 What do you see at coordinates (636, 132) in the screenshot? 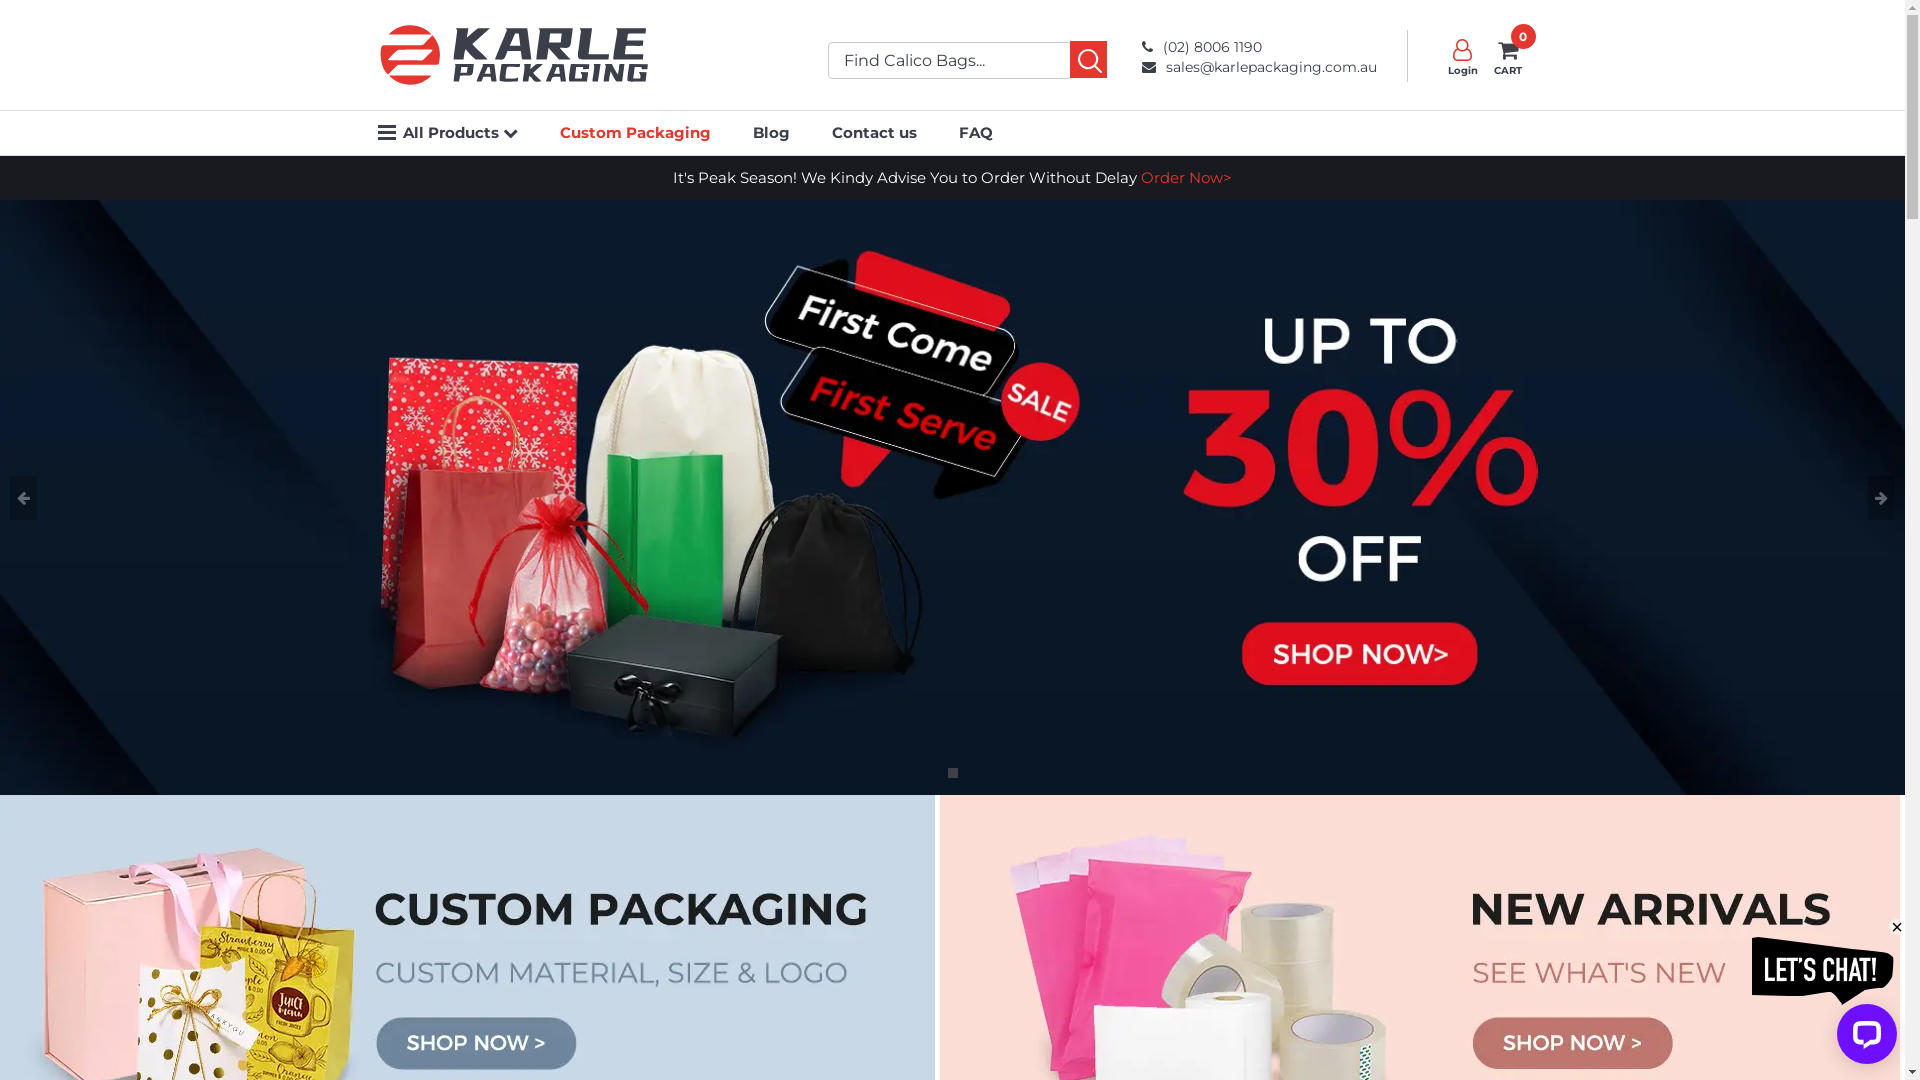
I see `Custom Packaging` at bounding box center [636, 132].